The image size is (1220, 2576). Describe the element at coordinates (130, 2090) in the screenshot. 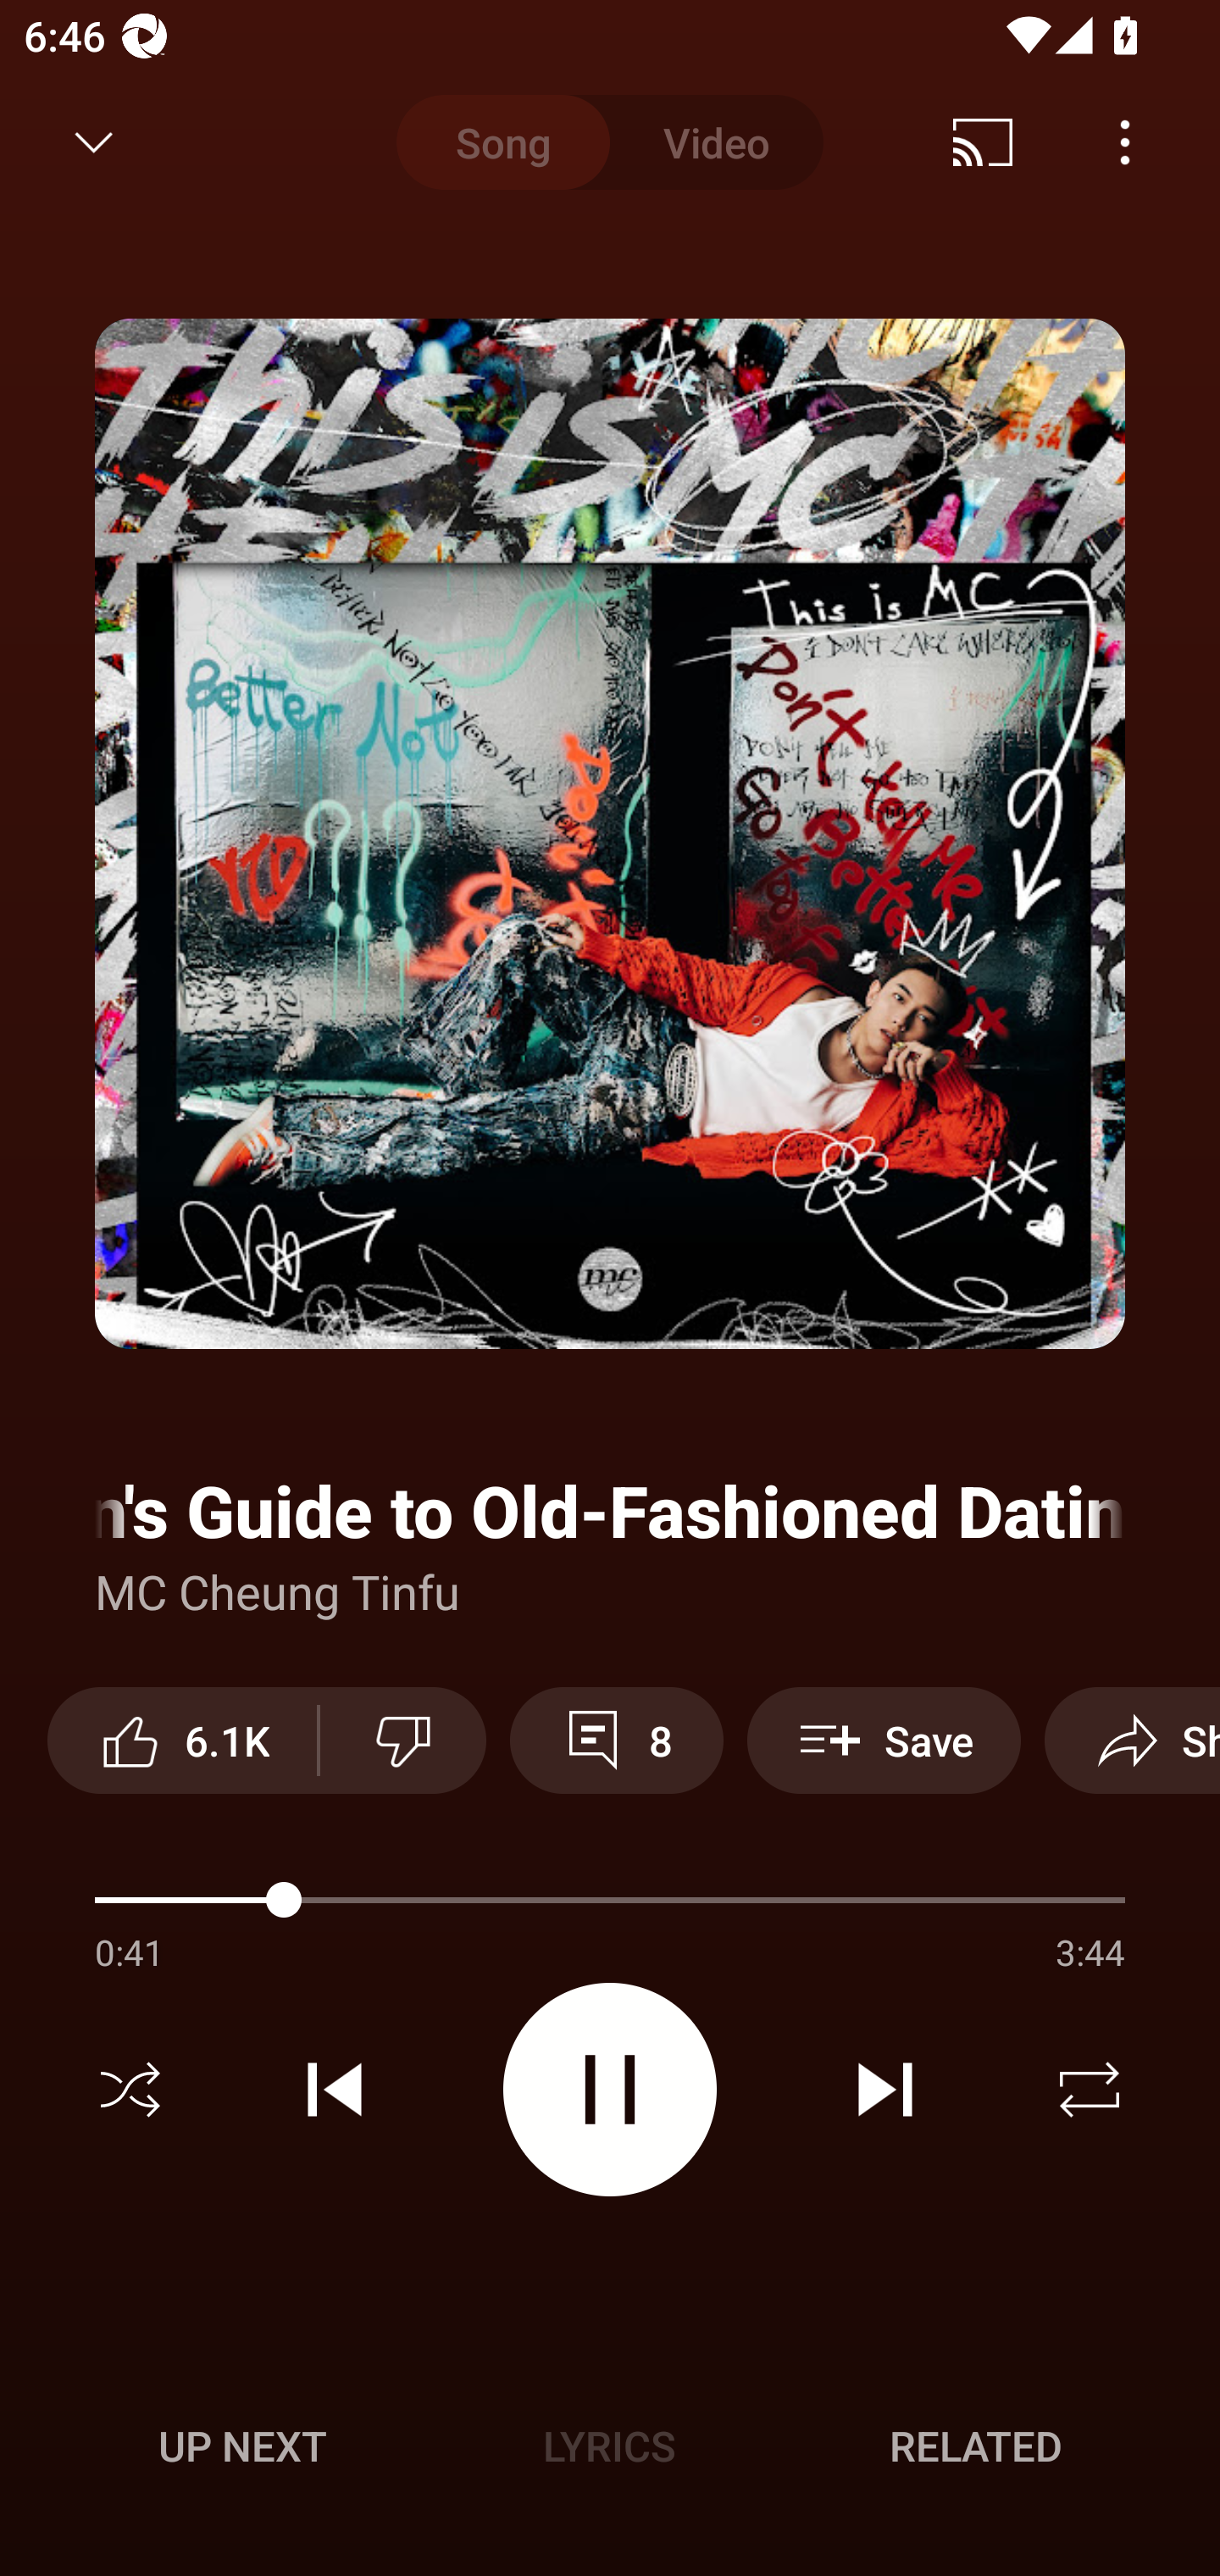

I see `Shuffle off` at that location.